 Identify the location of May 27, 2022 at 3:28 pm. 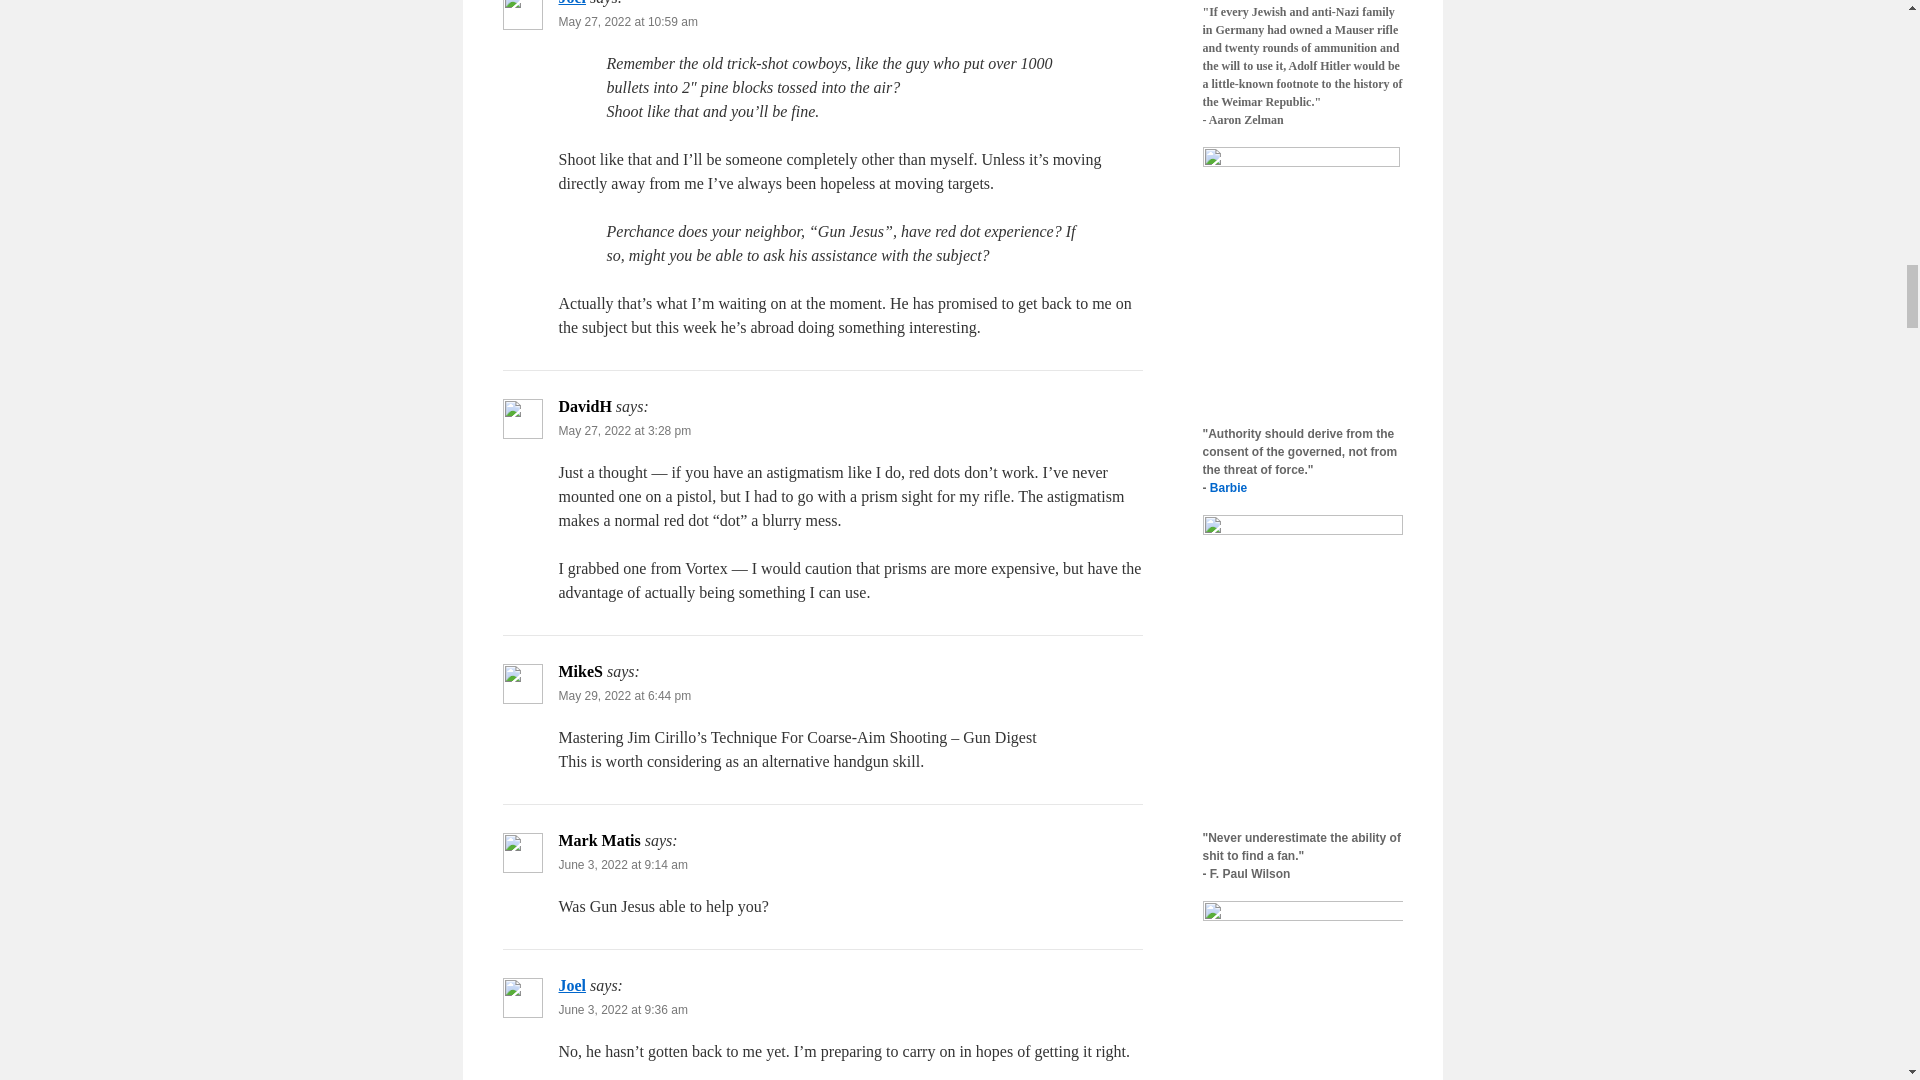
(624, 431).